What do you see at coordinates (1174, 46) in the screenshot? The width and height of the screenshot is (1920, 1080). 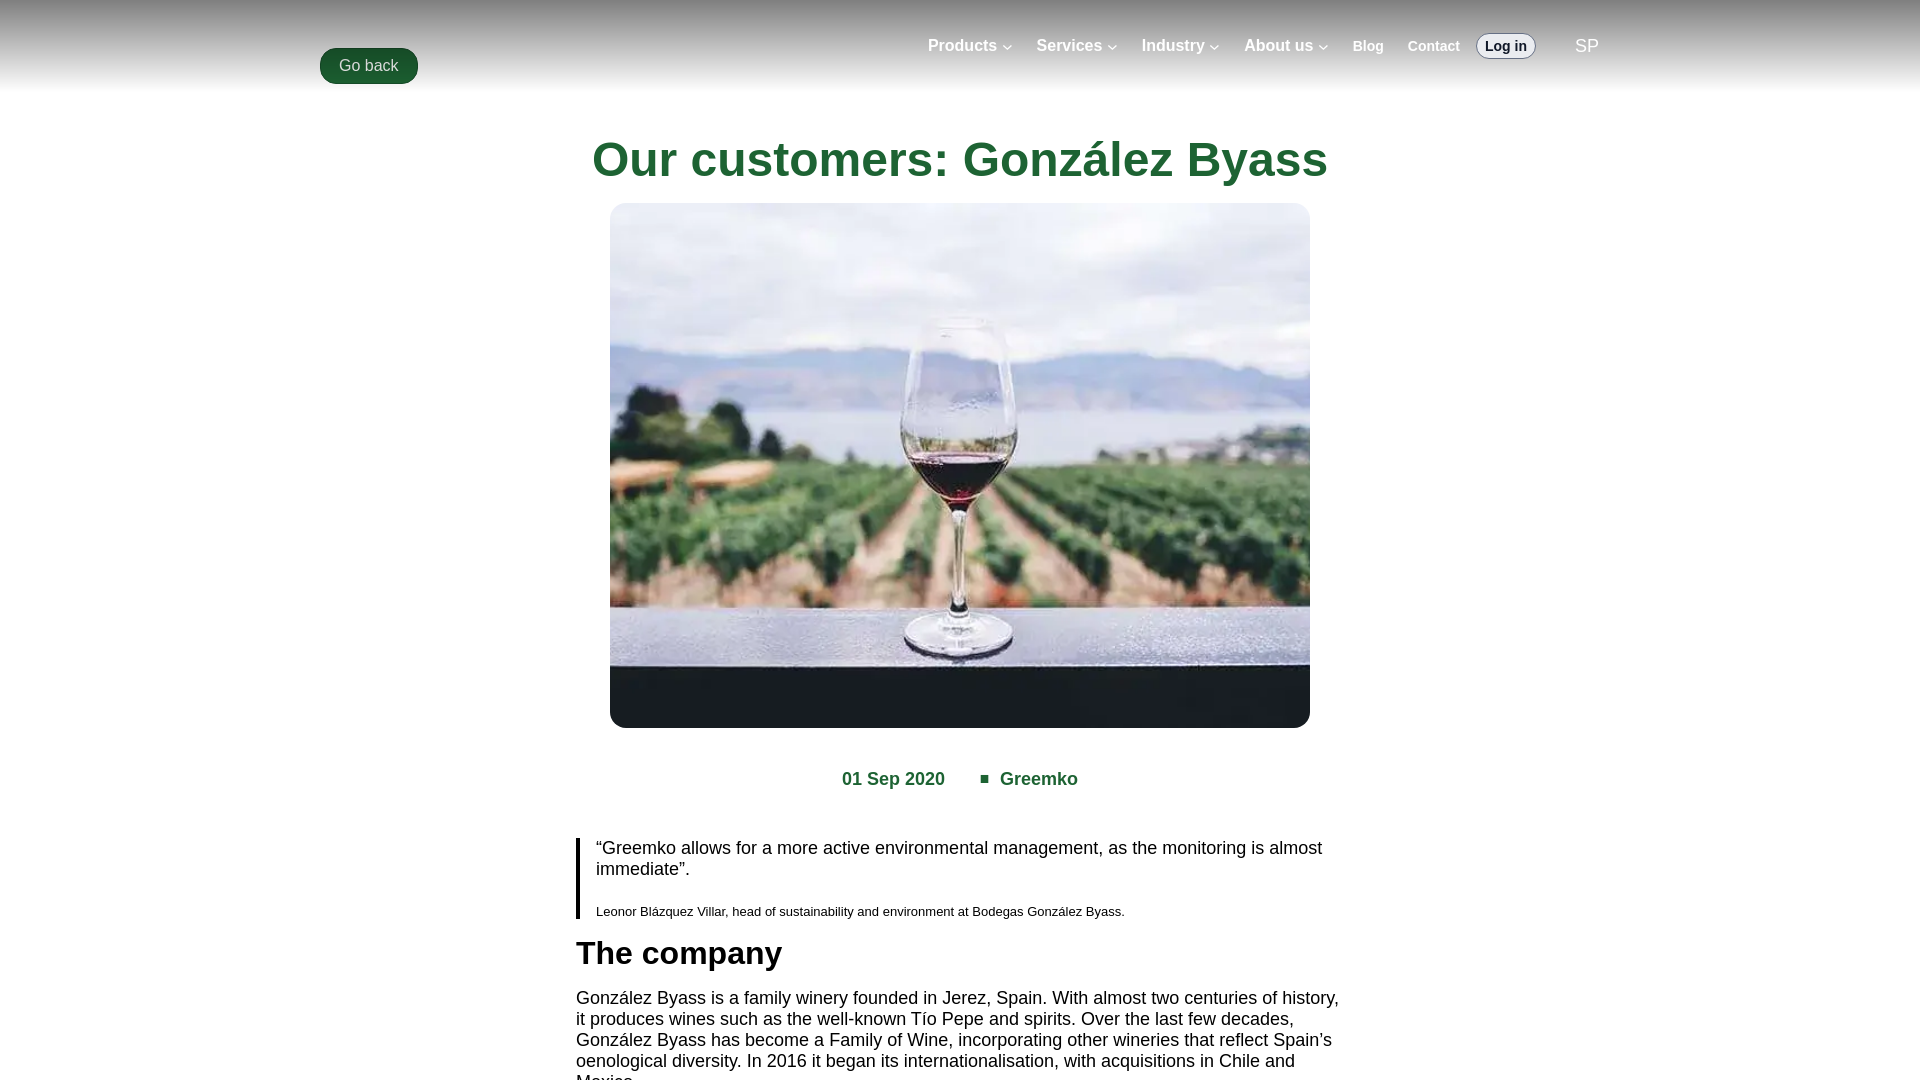 I see `Industry` at bounding box center [1174, 46].